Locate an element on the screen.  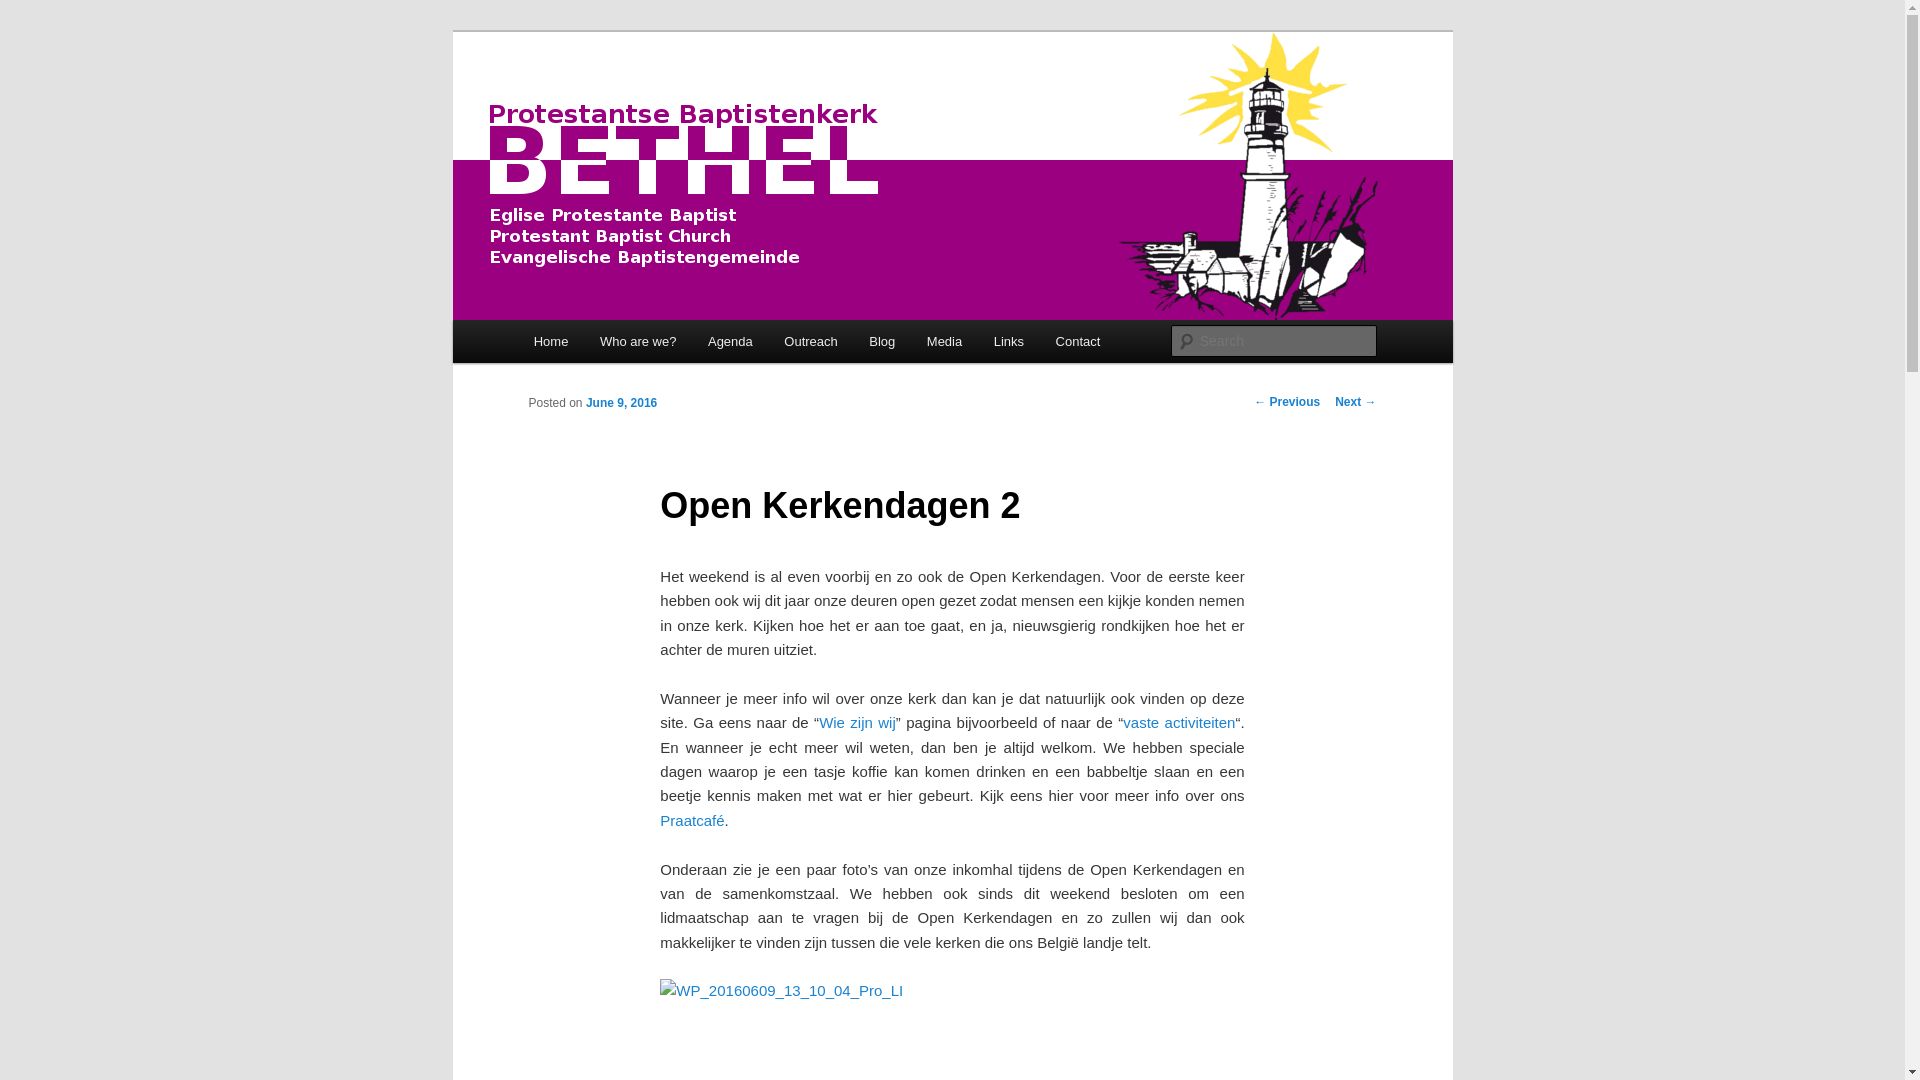
Links is located at coordinates (1009, 342).